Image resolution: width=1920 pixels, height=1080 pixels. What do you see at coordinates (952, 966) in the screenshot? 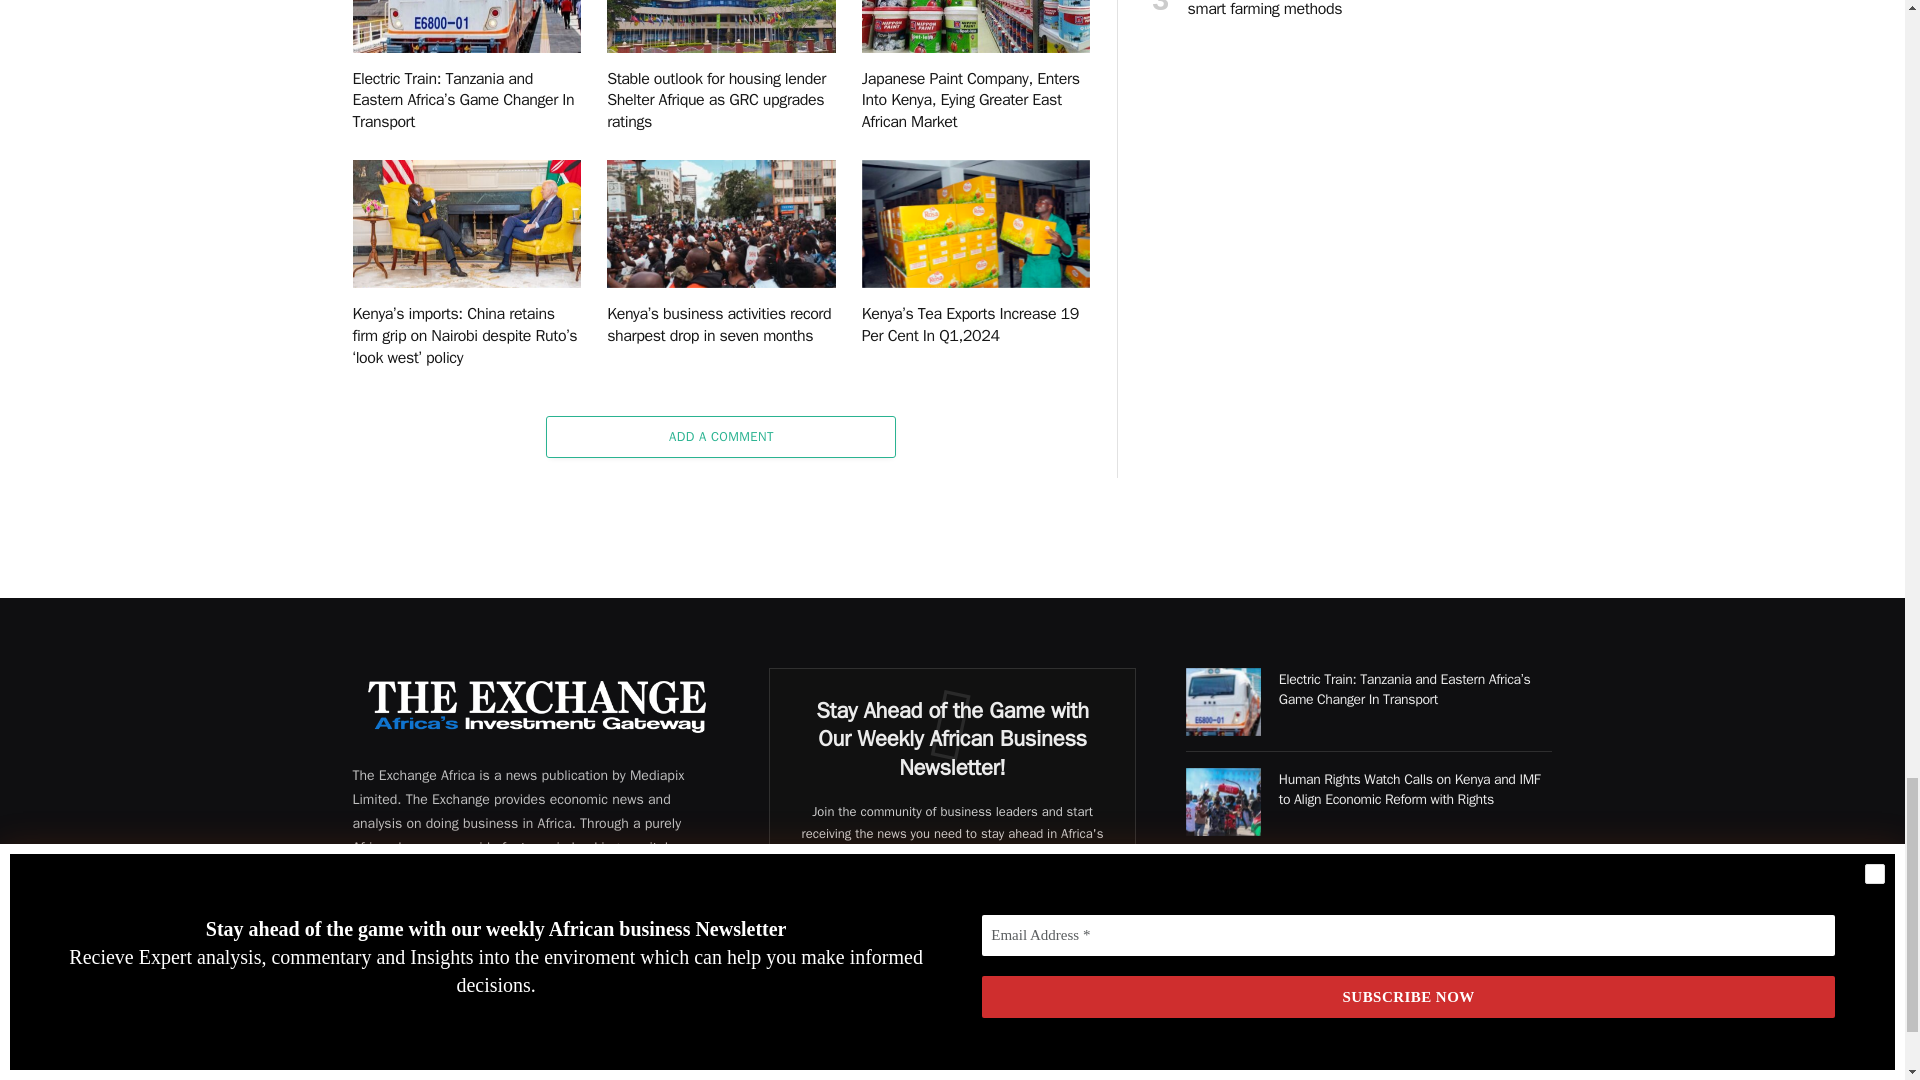
I see `Subscribe` at bounding box center [952, 966].